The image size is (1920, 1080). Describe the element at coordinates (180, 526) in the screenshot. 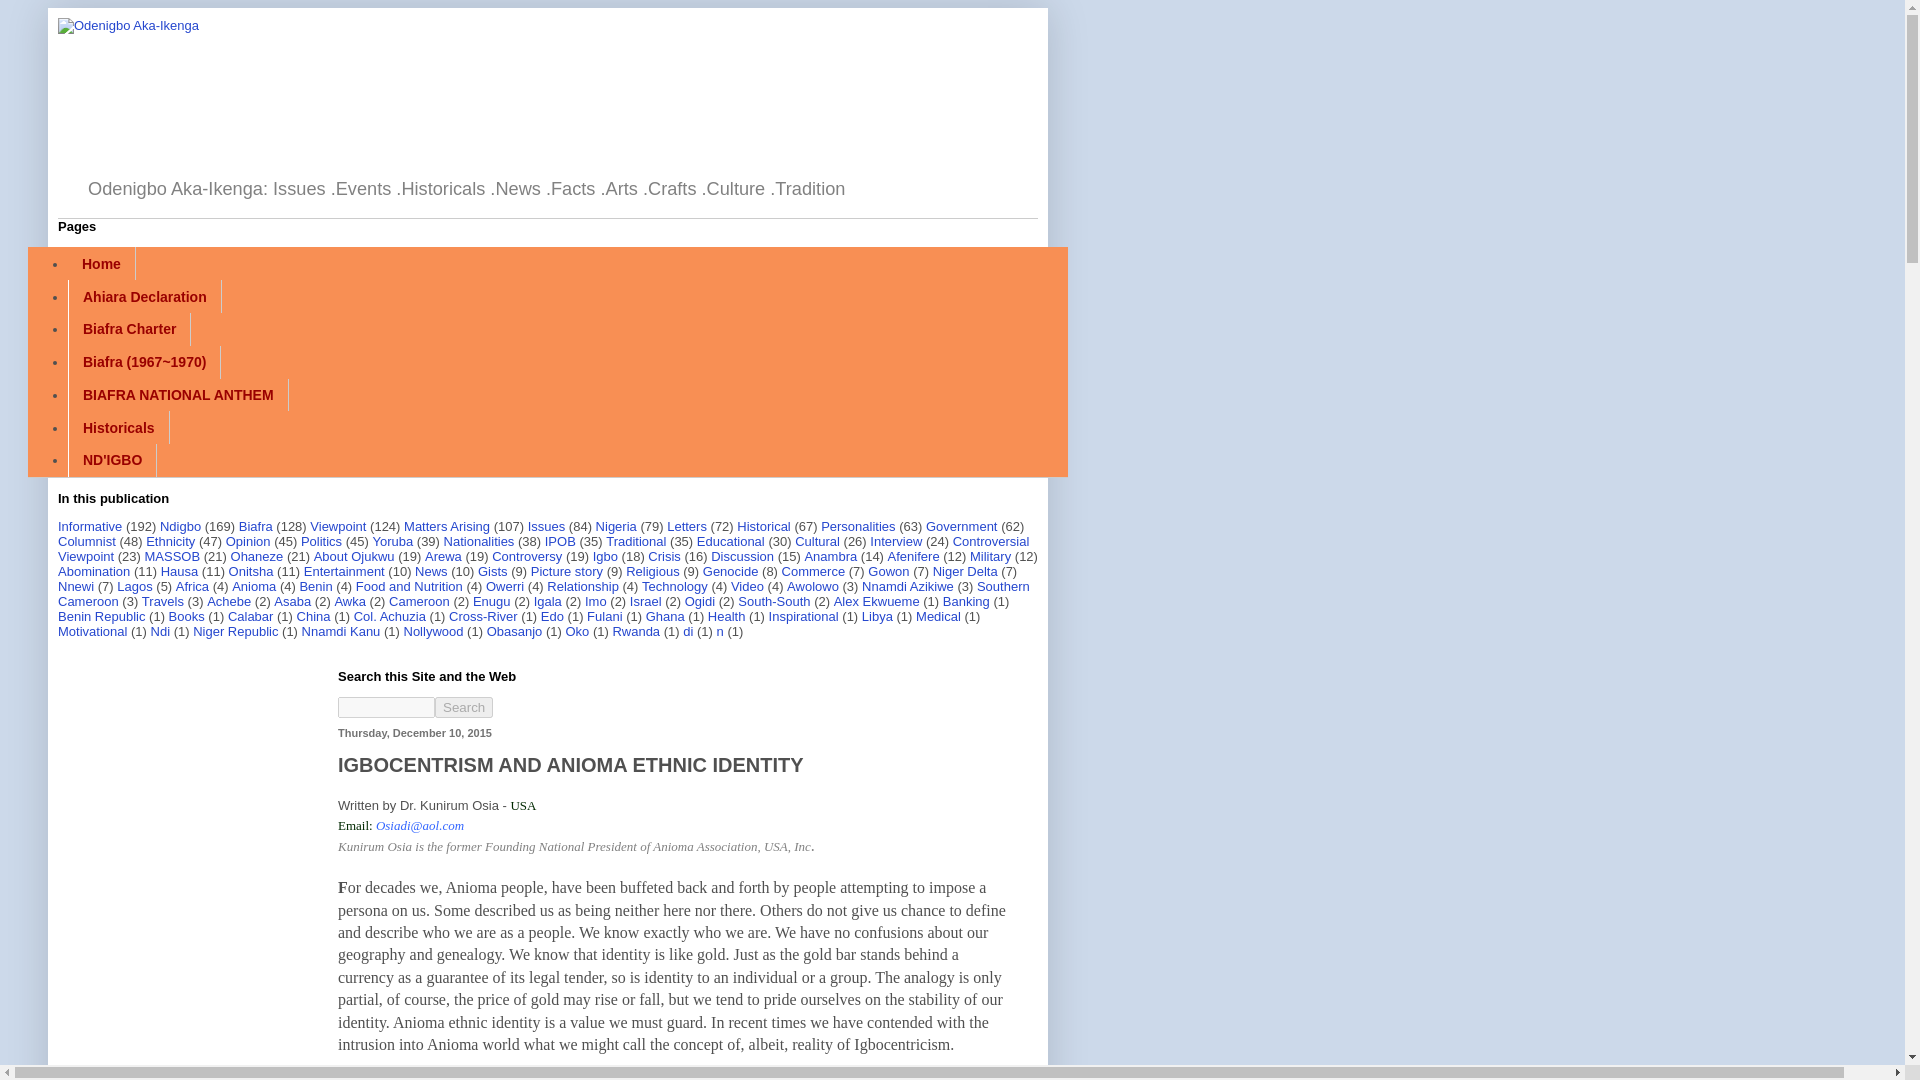

I see `Ndigbo` at that location.